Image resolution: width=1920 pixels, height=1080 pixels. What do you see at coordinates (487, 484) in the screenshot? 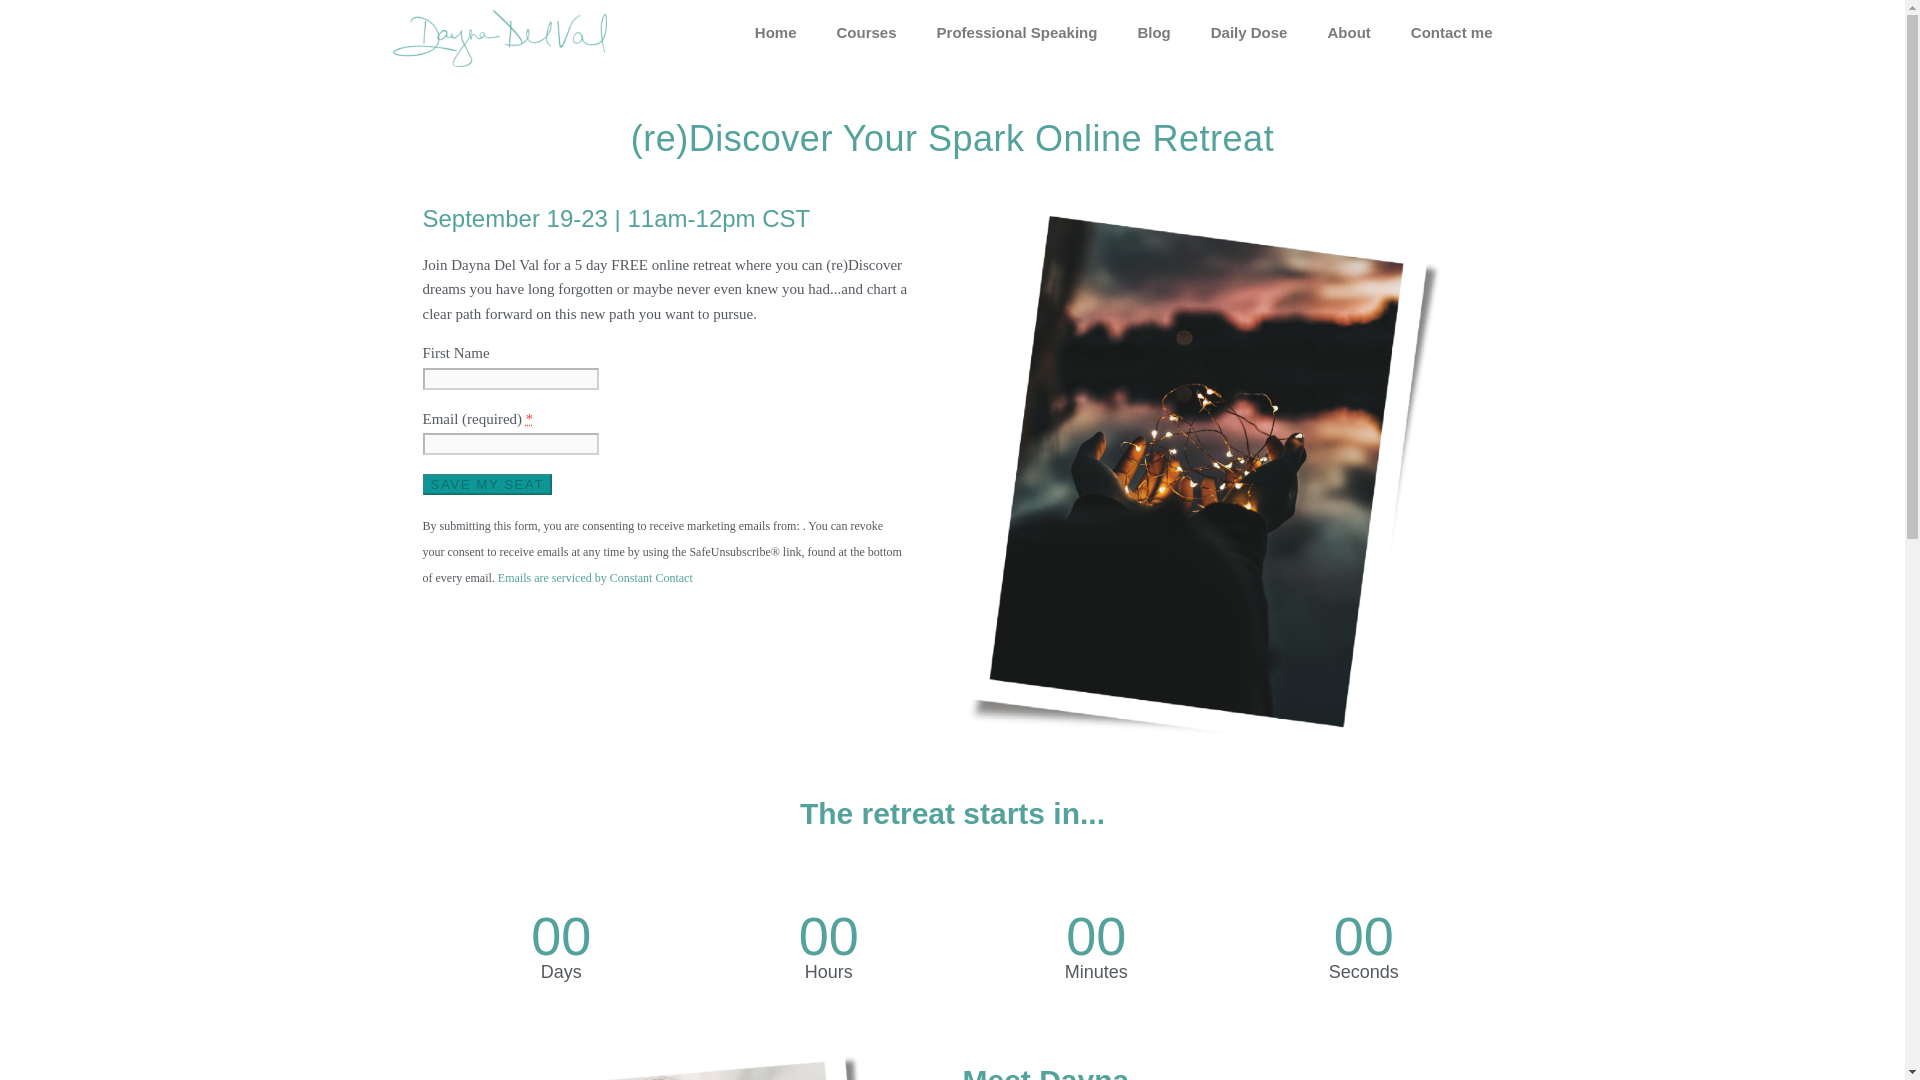
I see `SAVE MY SEAT` at bounding box center [487, 484].